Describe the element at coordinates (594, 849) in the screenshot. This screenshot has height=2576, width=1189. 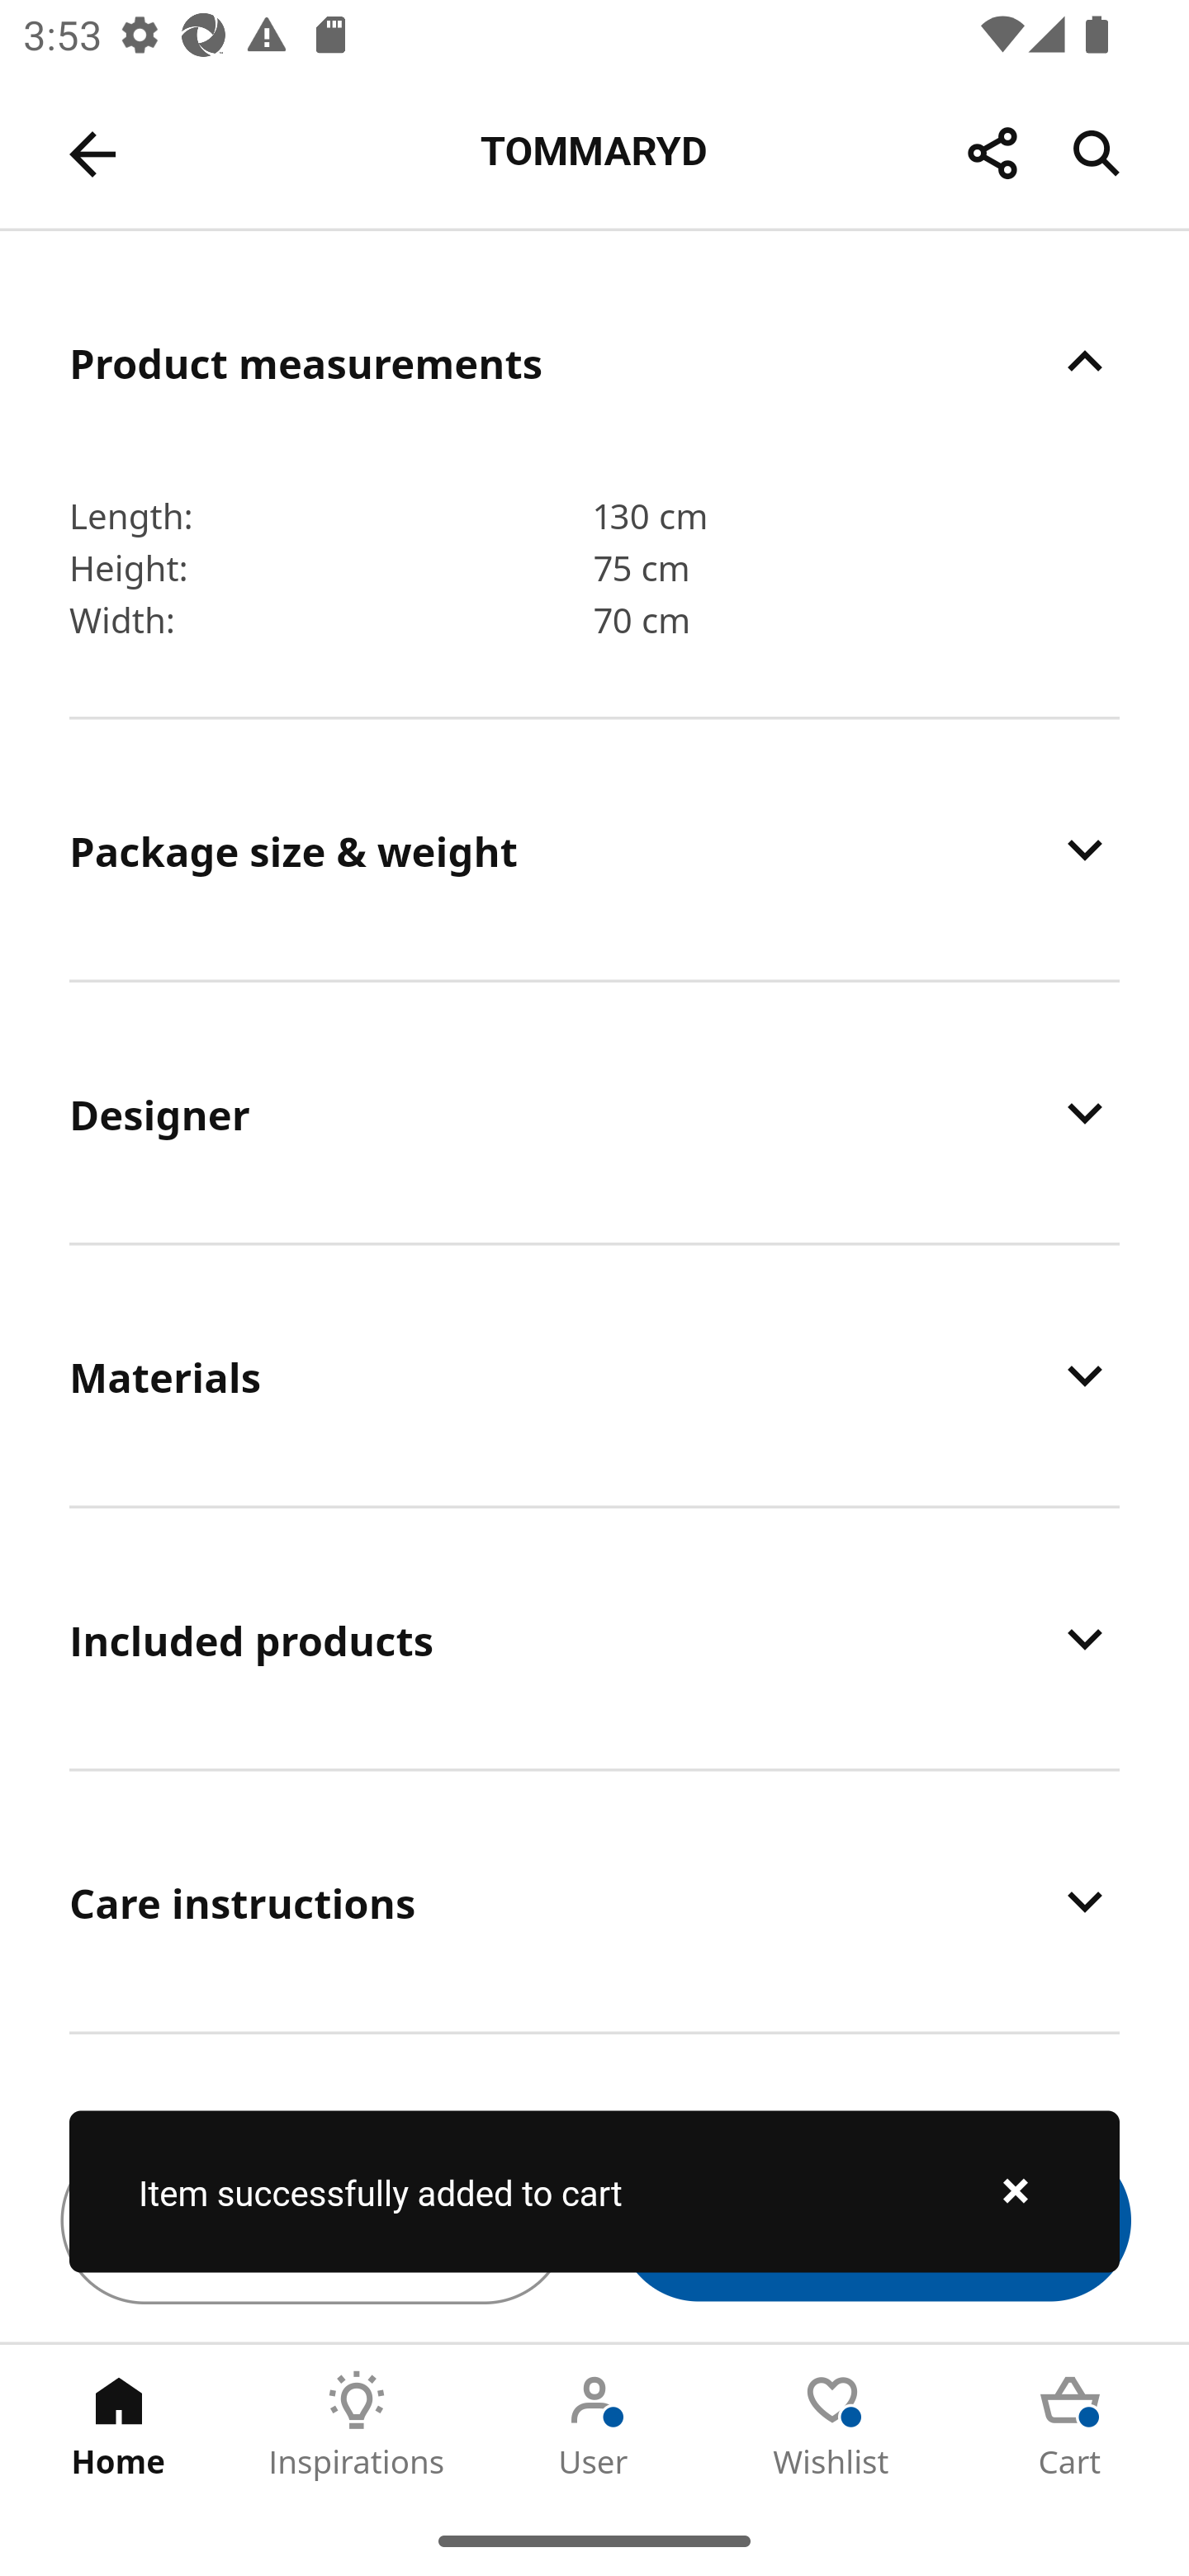
I see `Package size & weight` at that location.